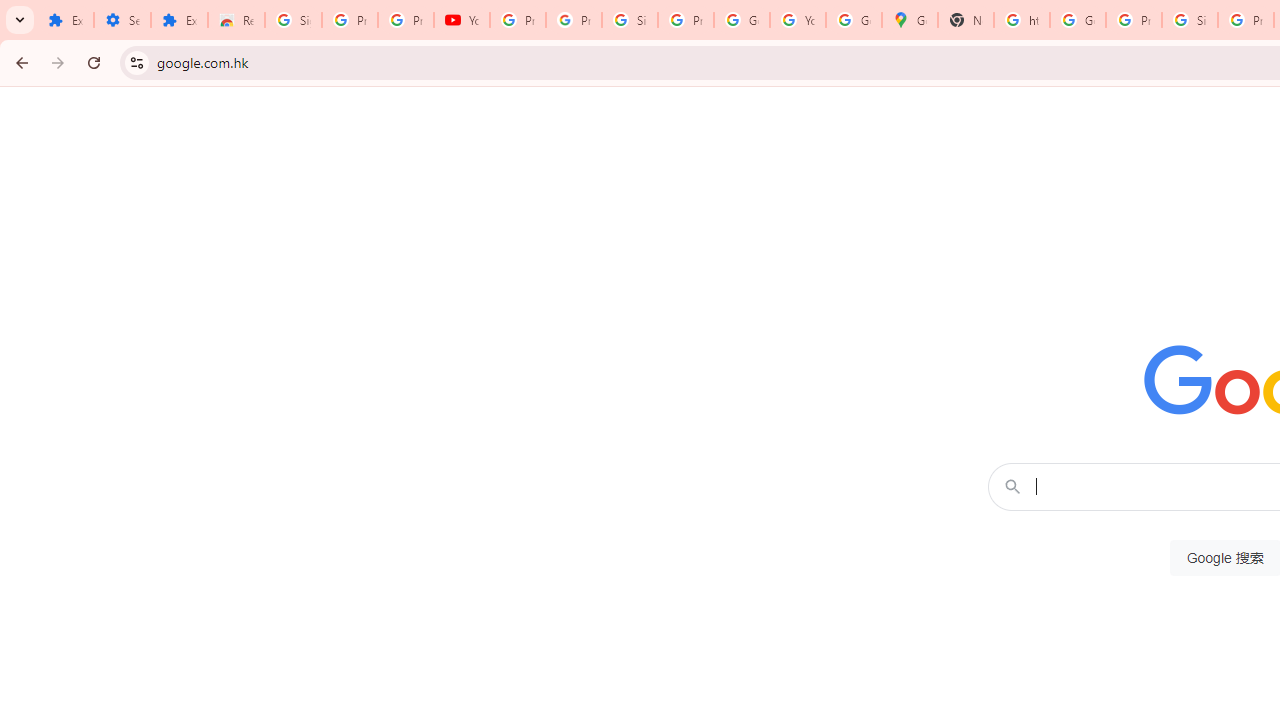 This screenshot has height=720, width=1280. What do you see at coordinates (629, 20) in the screenshot?
I see `Sign in - Google Accounts` at bounding box center [629, 20].